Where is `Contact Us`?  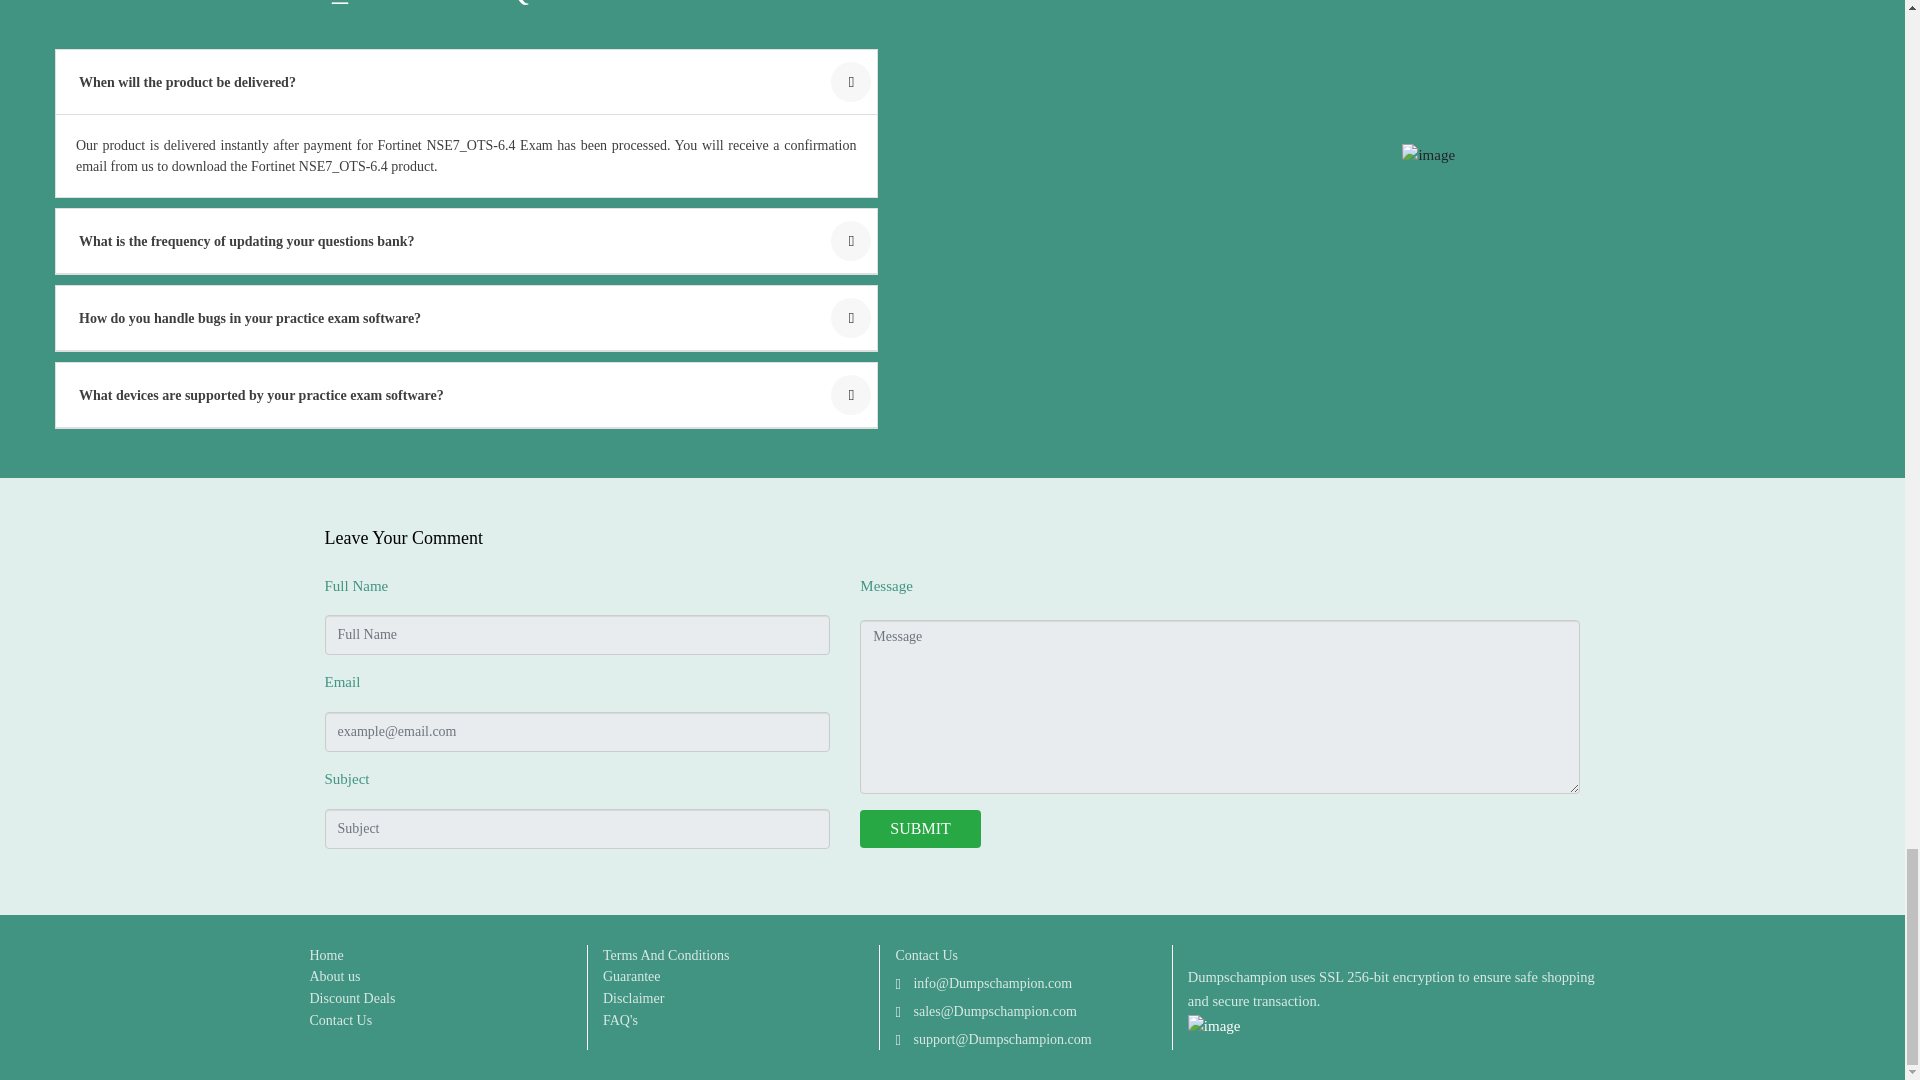
Contact Us is located at coordinates (340, 1020).